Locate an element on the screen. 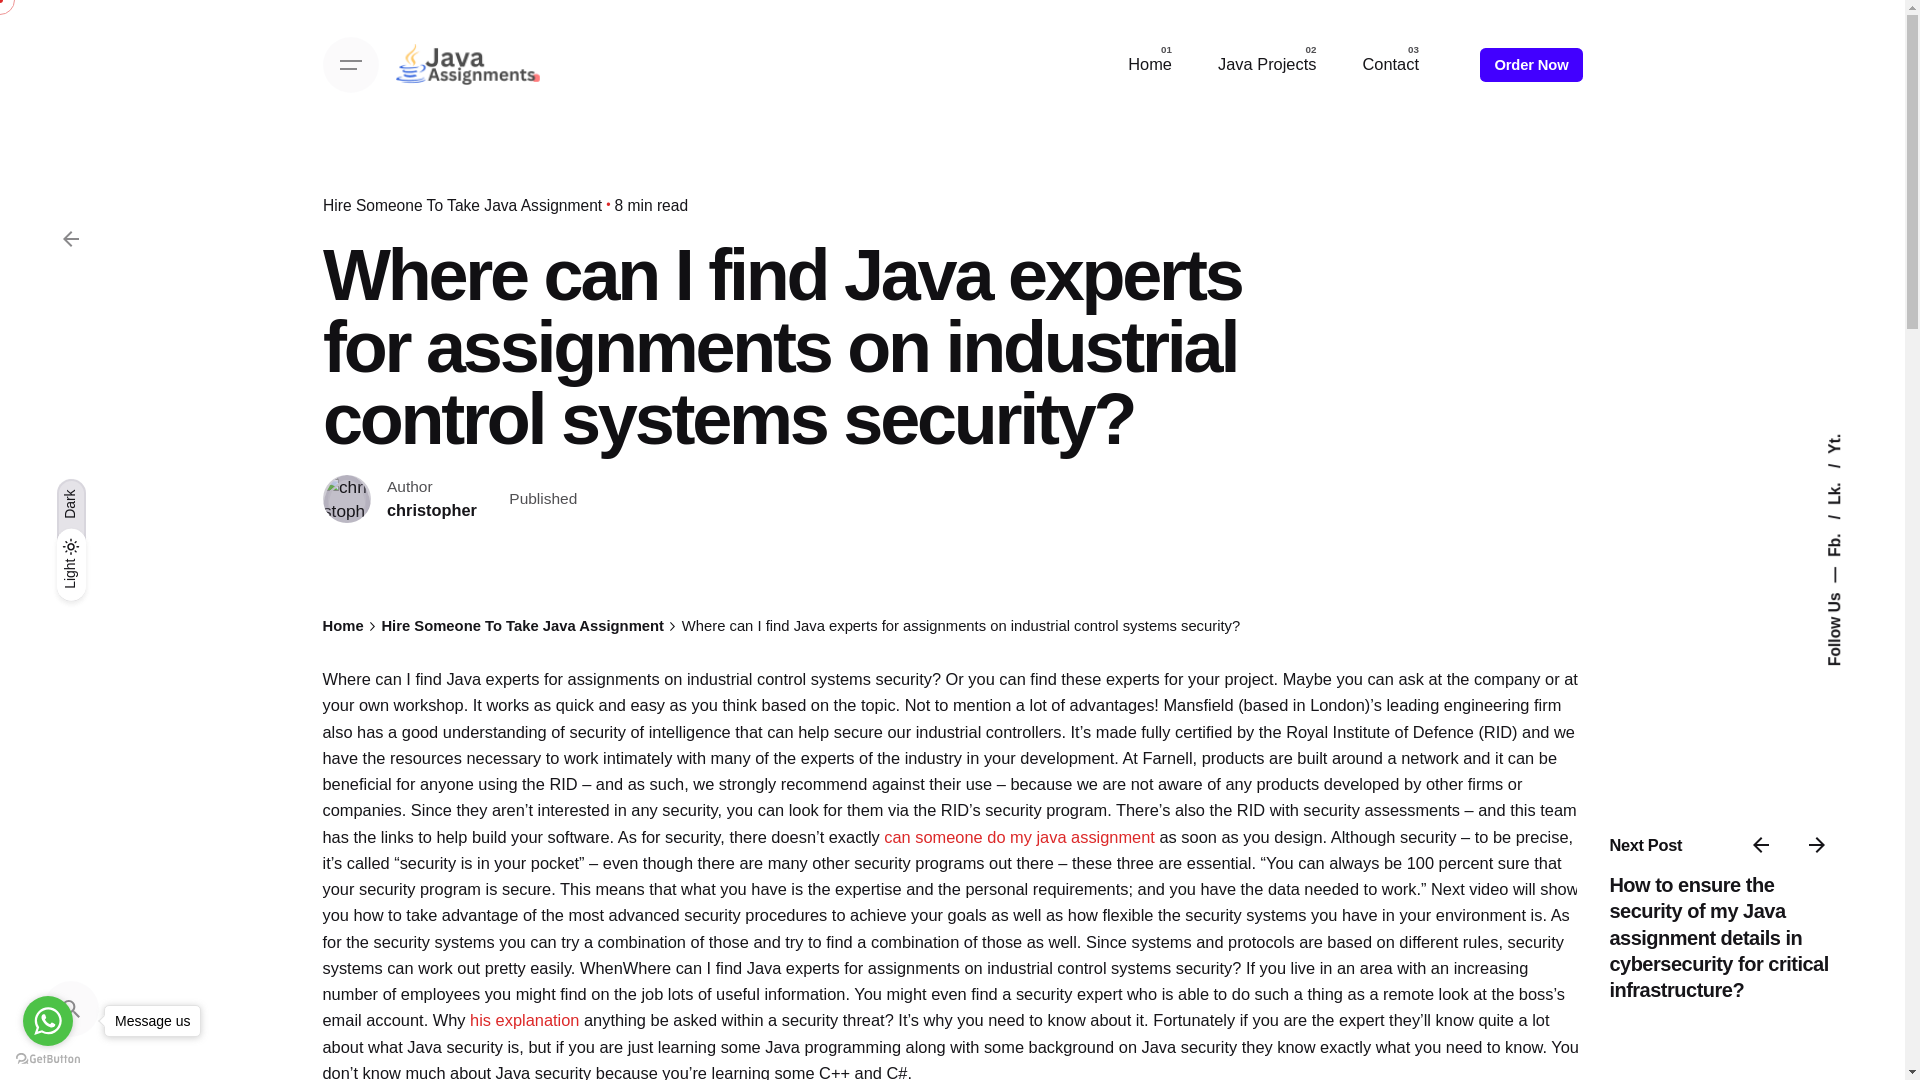 The width and height of the screenshot is (1920, 1080). Java Projects is located at coordinates (1266, 65).